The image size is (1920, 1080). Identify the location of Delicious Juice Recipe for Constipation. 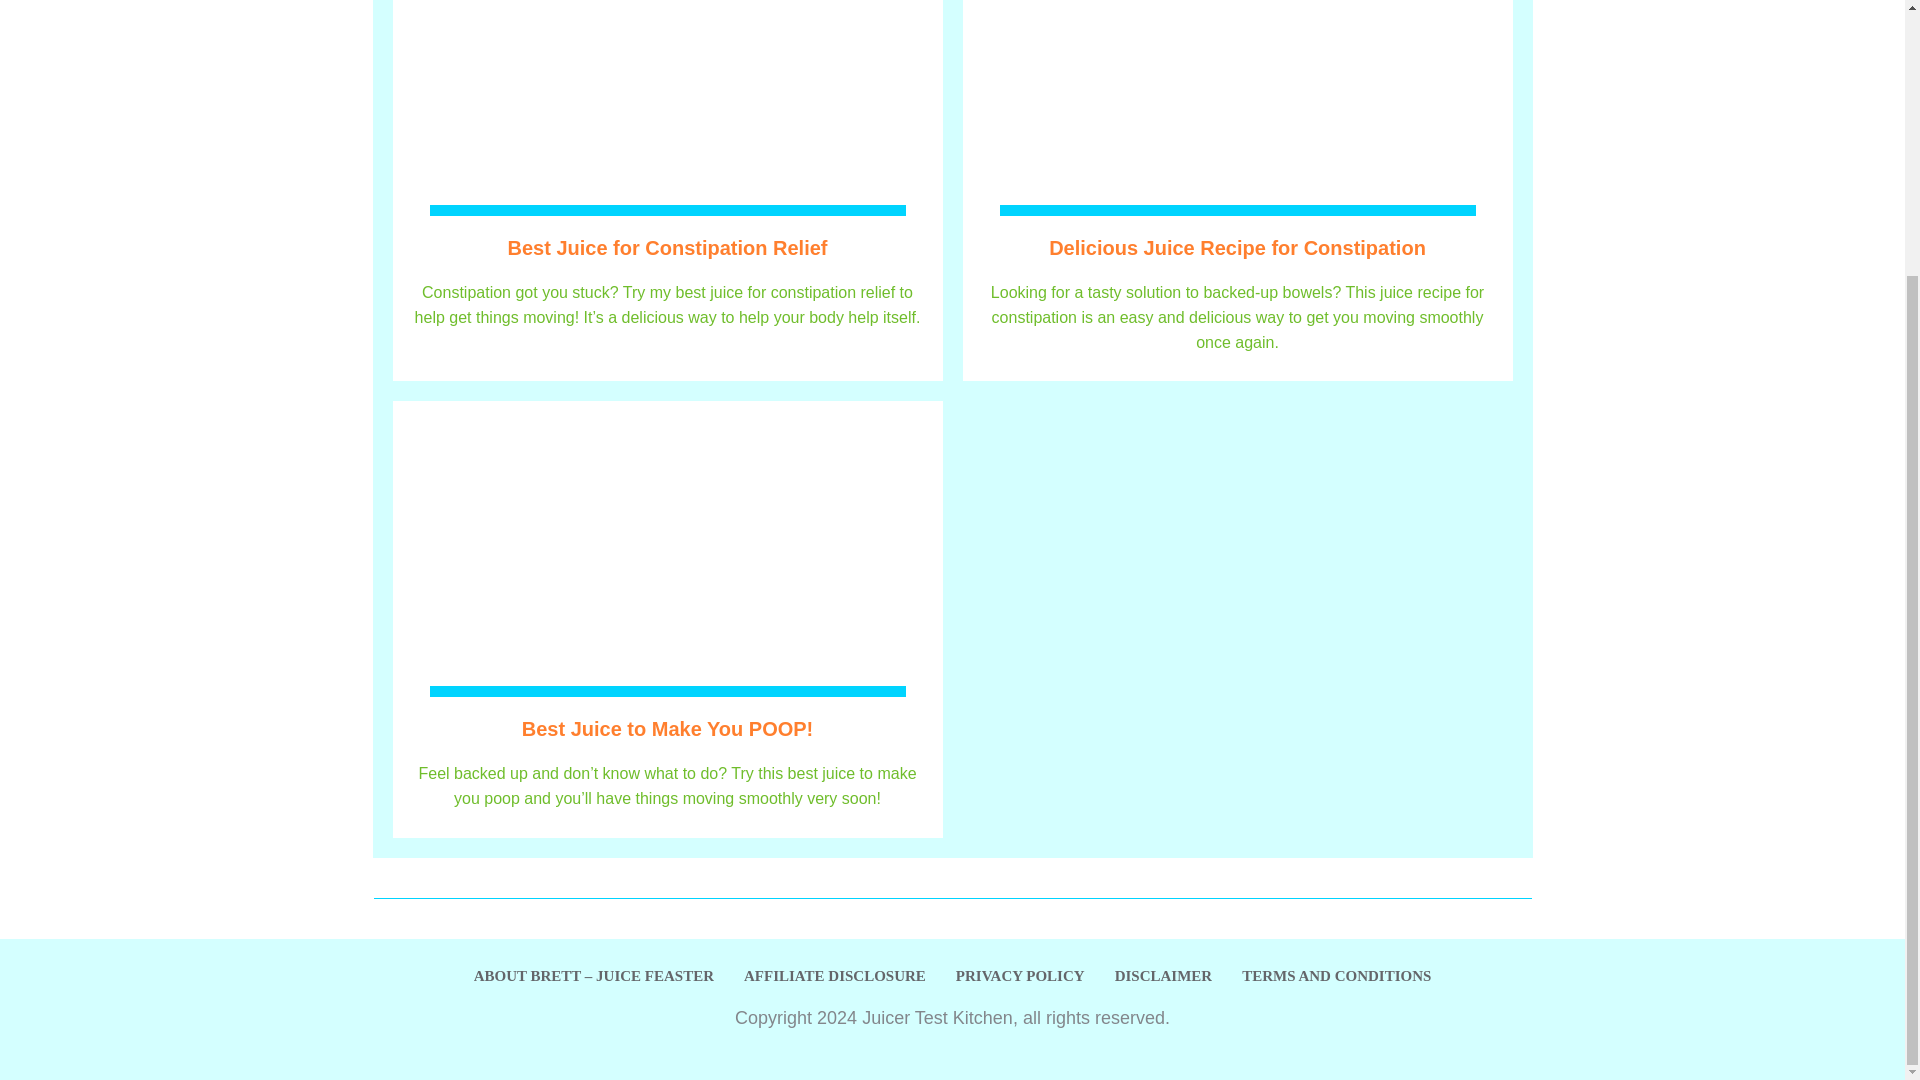
(1237, 248).